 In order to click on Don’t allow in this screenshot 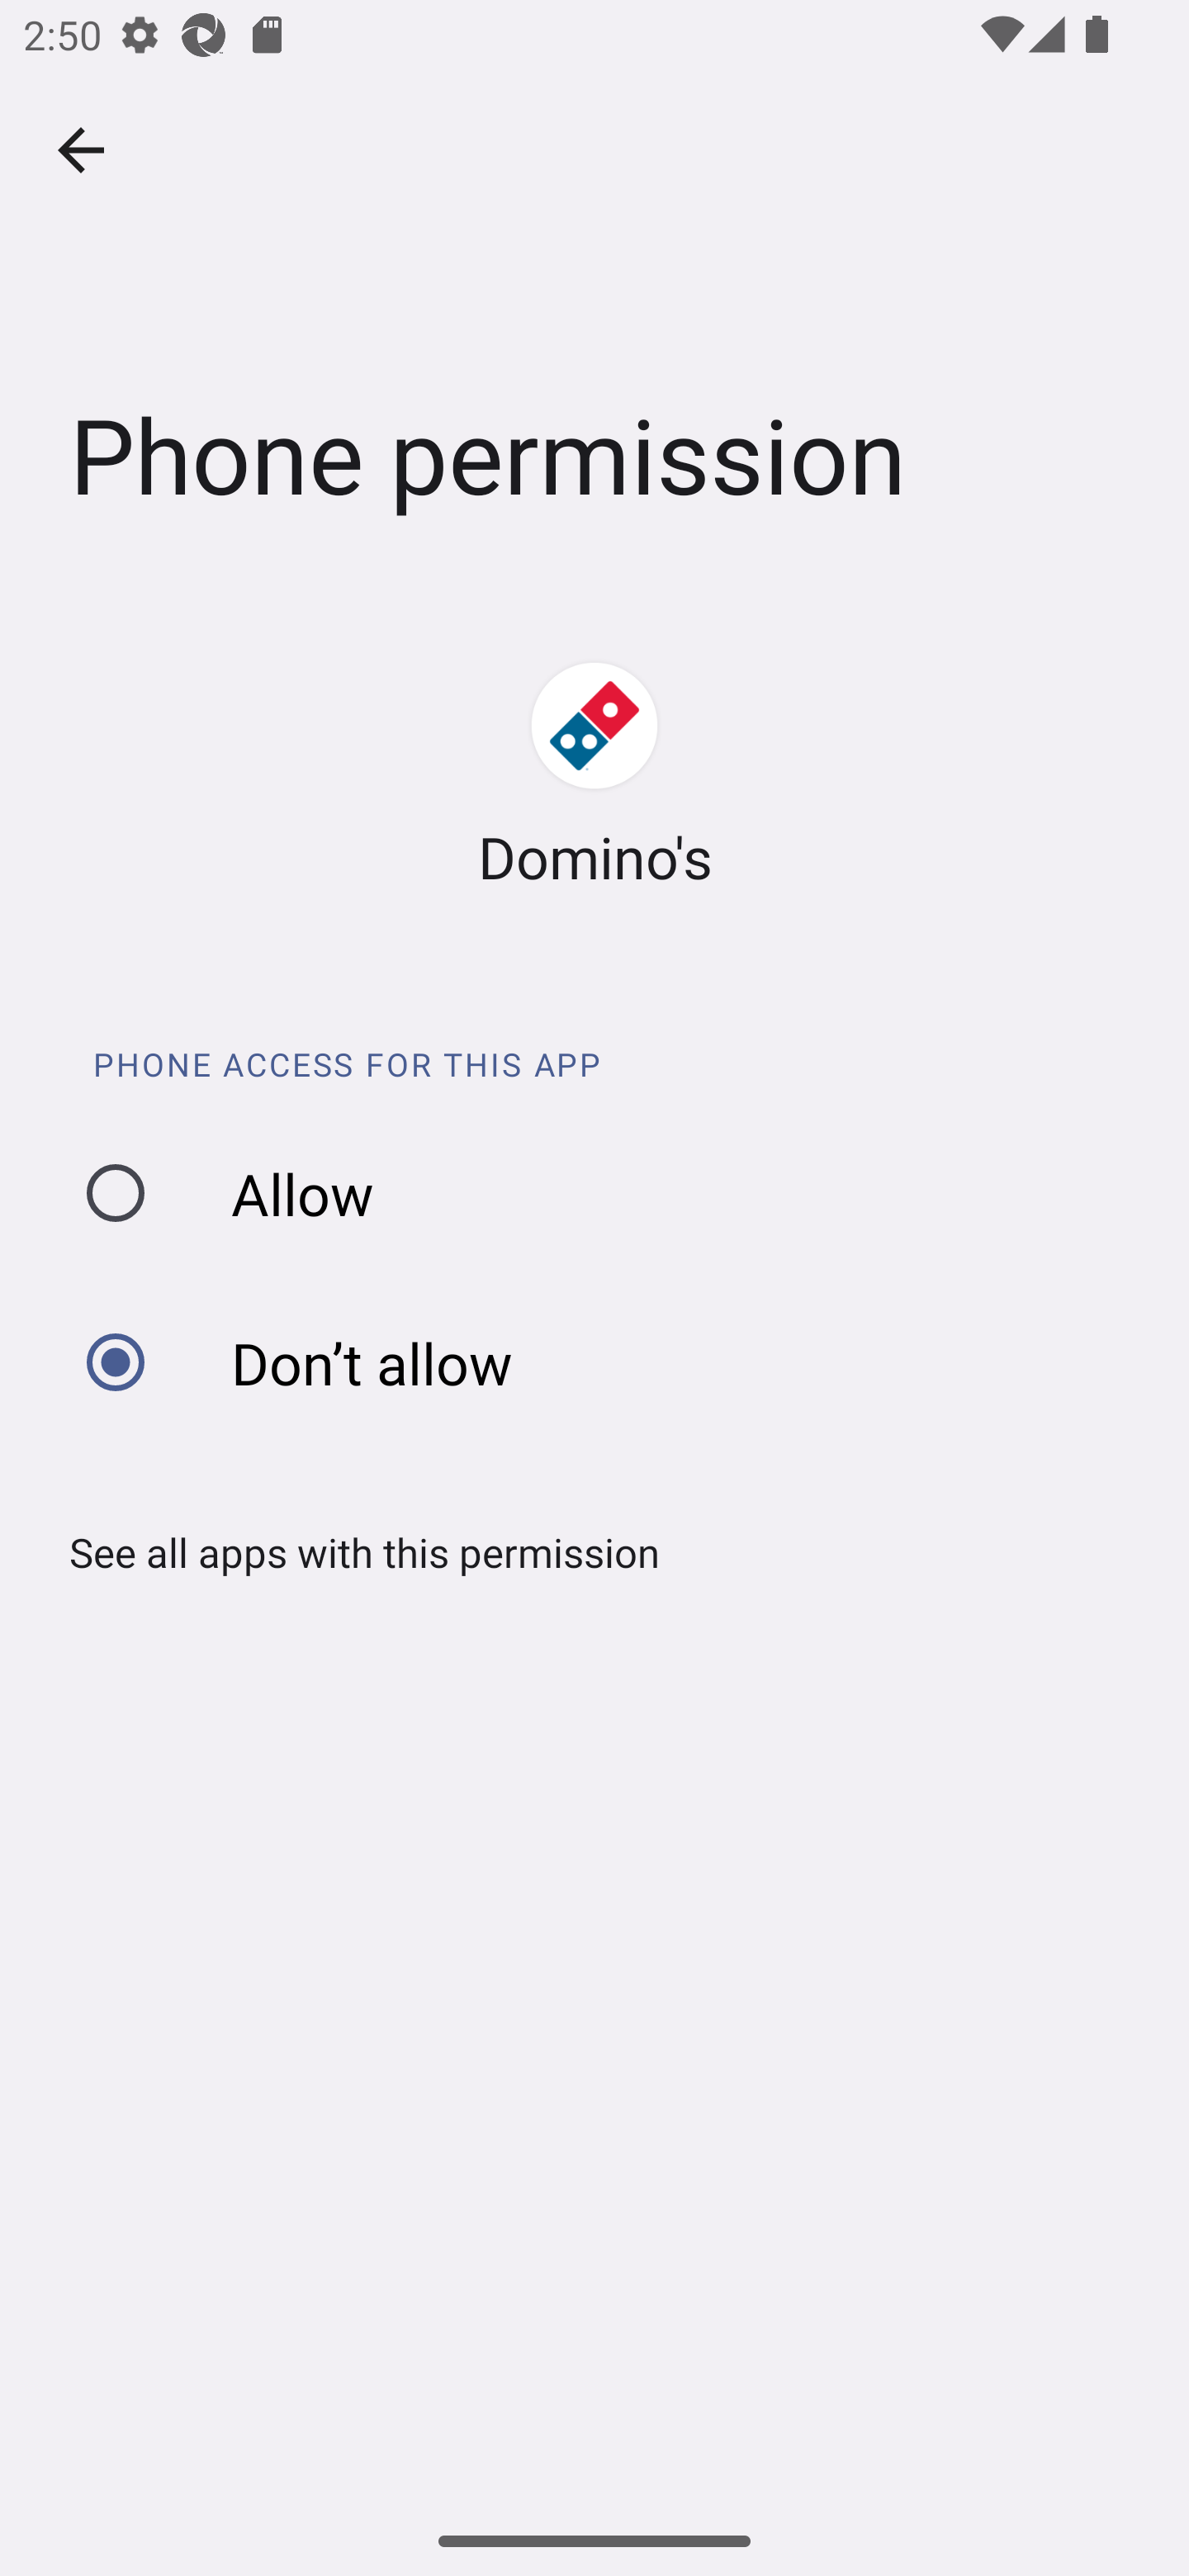, I will do `click(605, 1362)`.